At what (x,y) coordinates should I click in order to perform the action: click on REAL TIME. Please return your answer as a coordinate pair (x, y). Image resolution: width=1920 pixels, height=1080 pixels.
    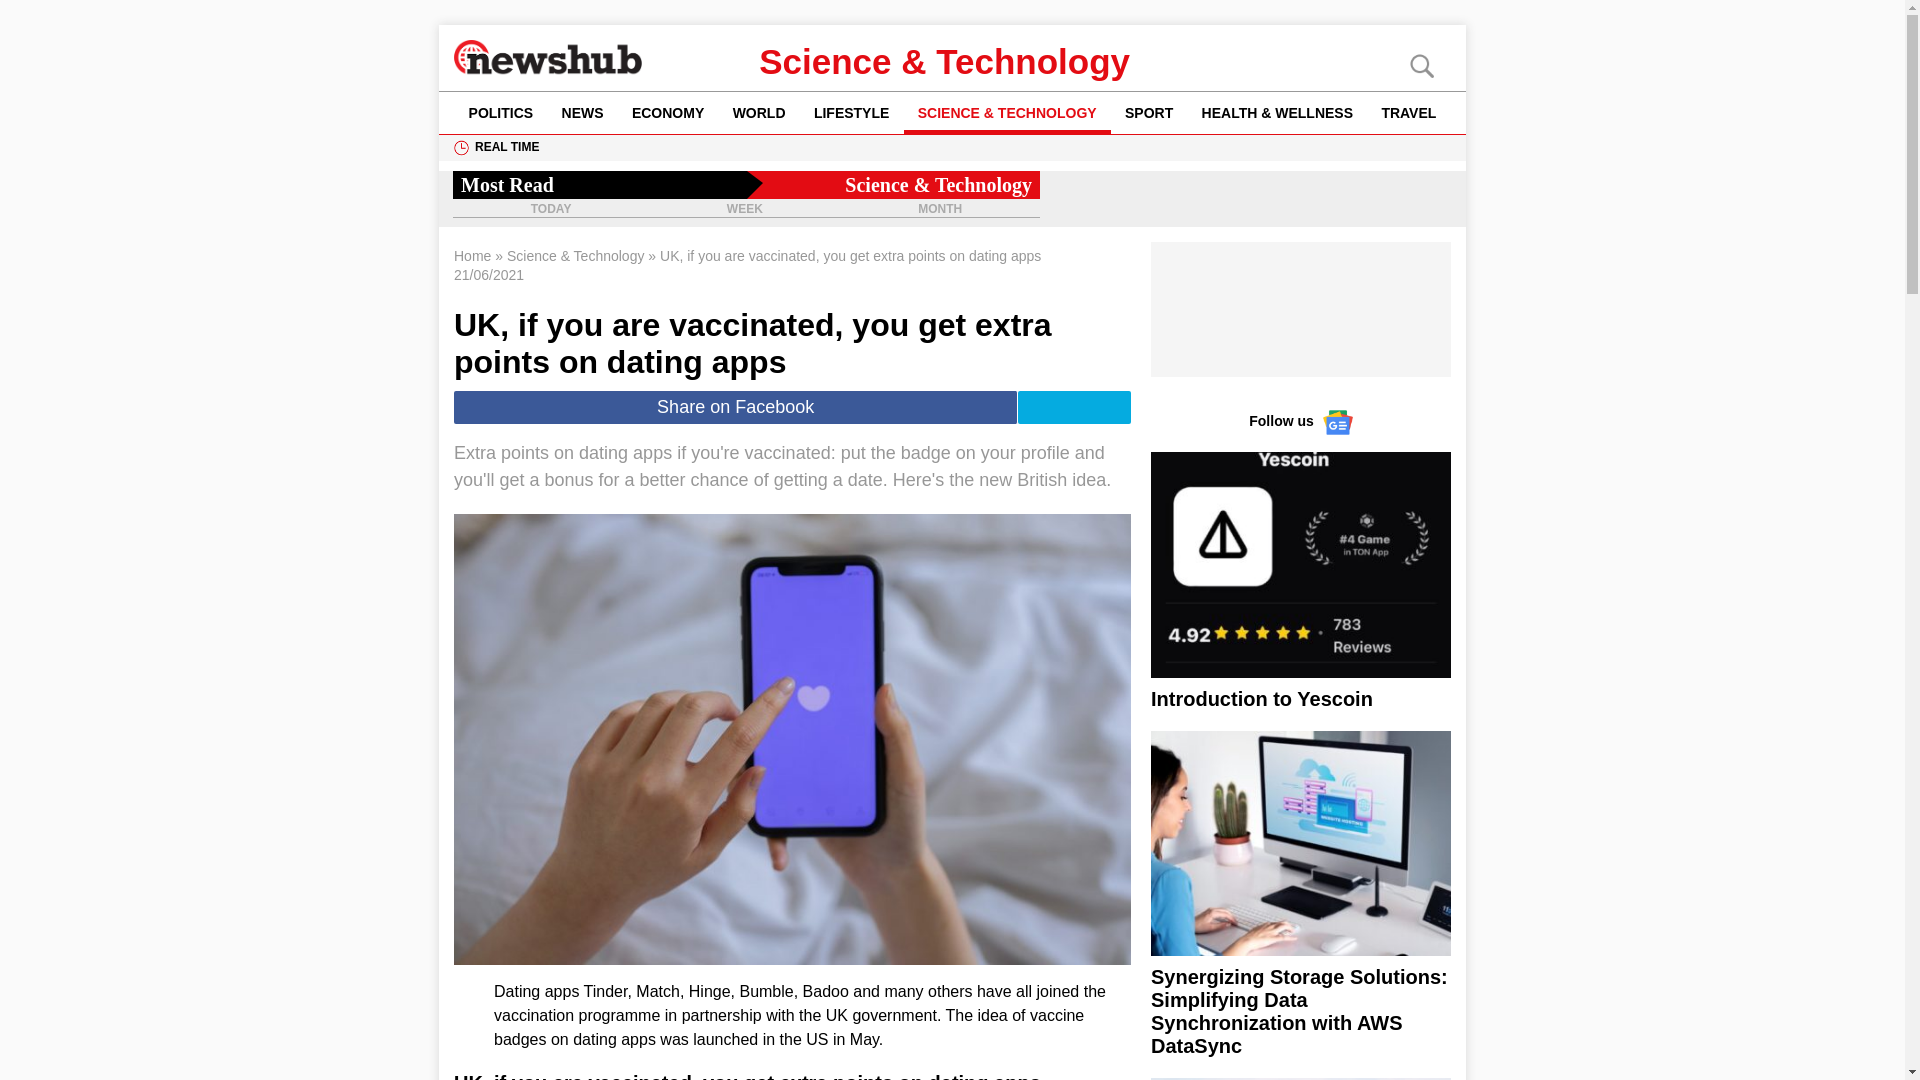
    Looking at the image, I should click on (506, 147).